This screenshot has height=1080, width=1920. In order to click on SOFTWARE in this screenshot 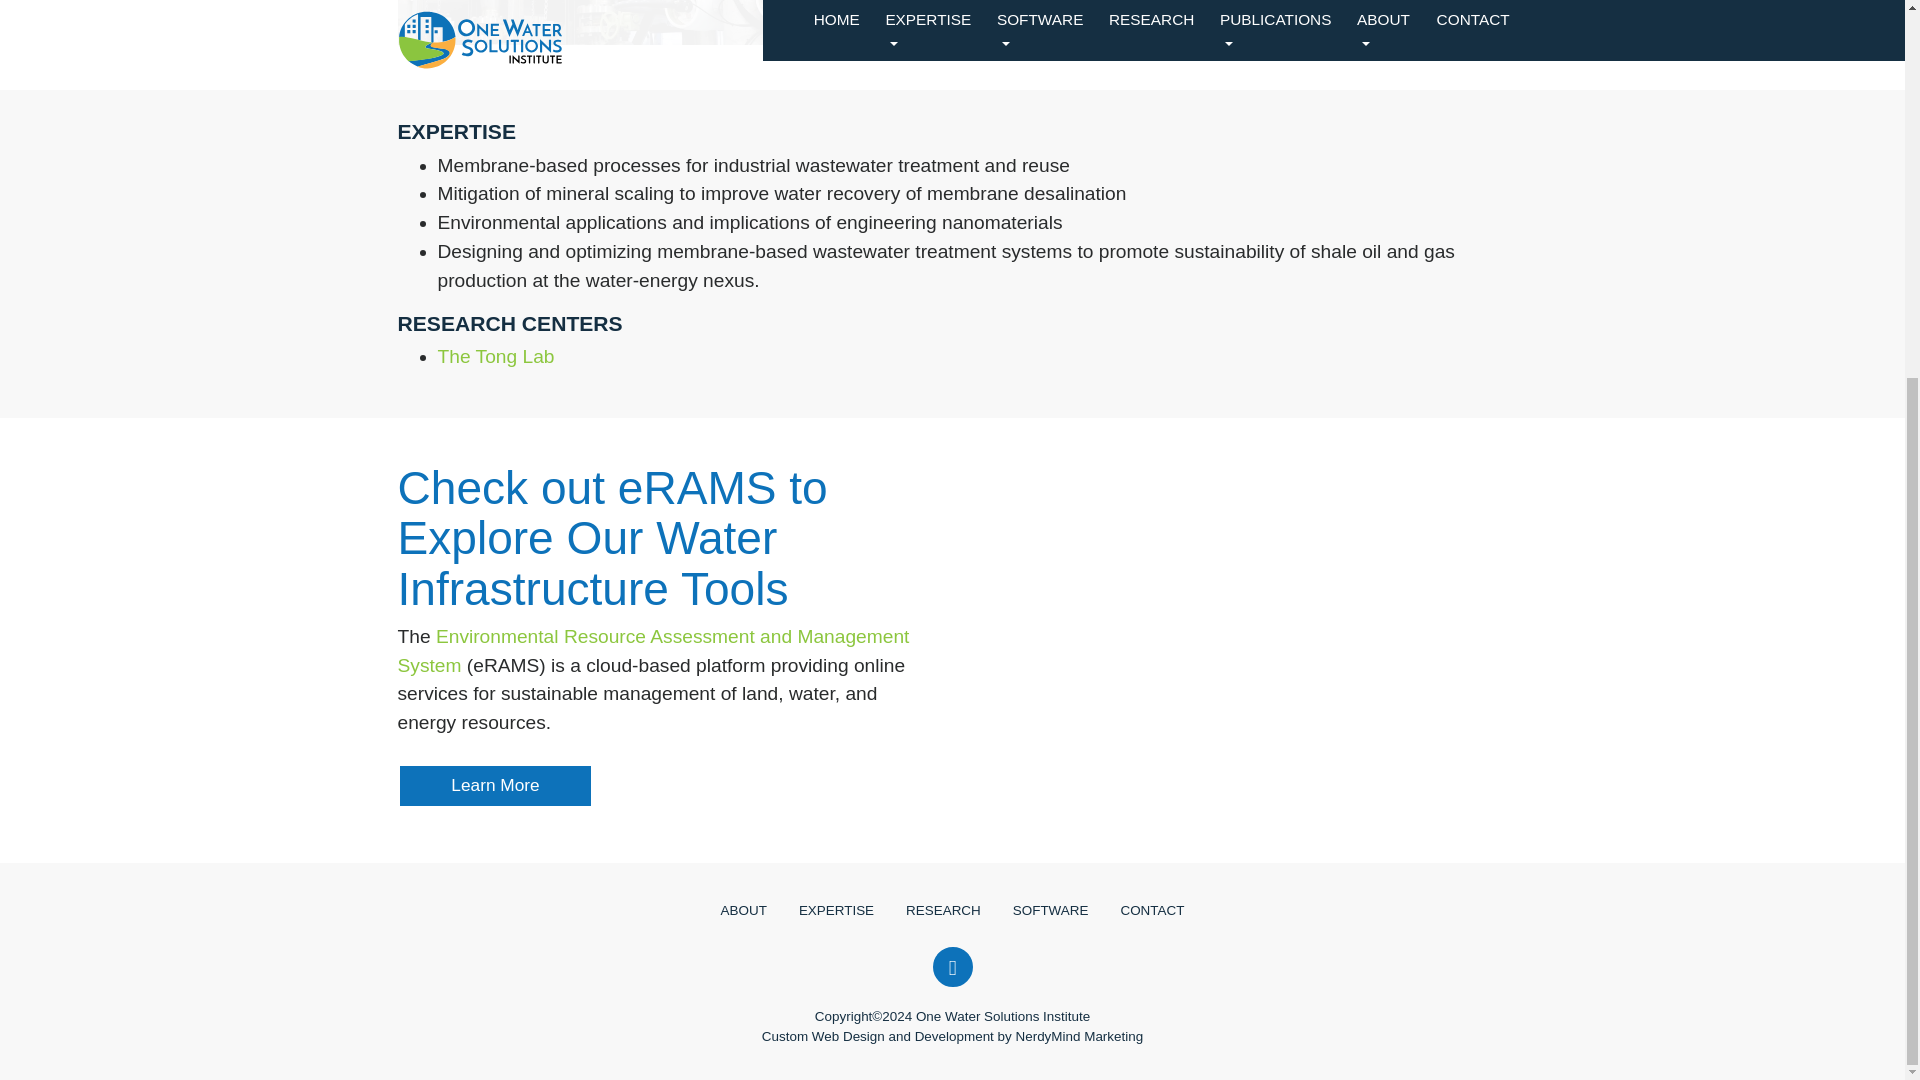, I will do `click(1050, 909)`.